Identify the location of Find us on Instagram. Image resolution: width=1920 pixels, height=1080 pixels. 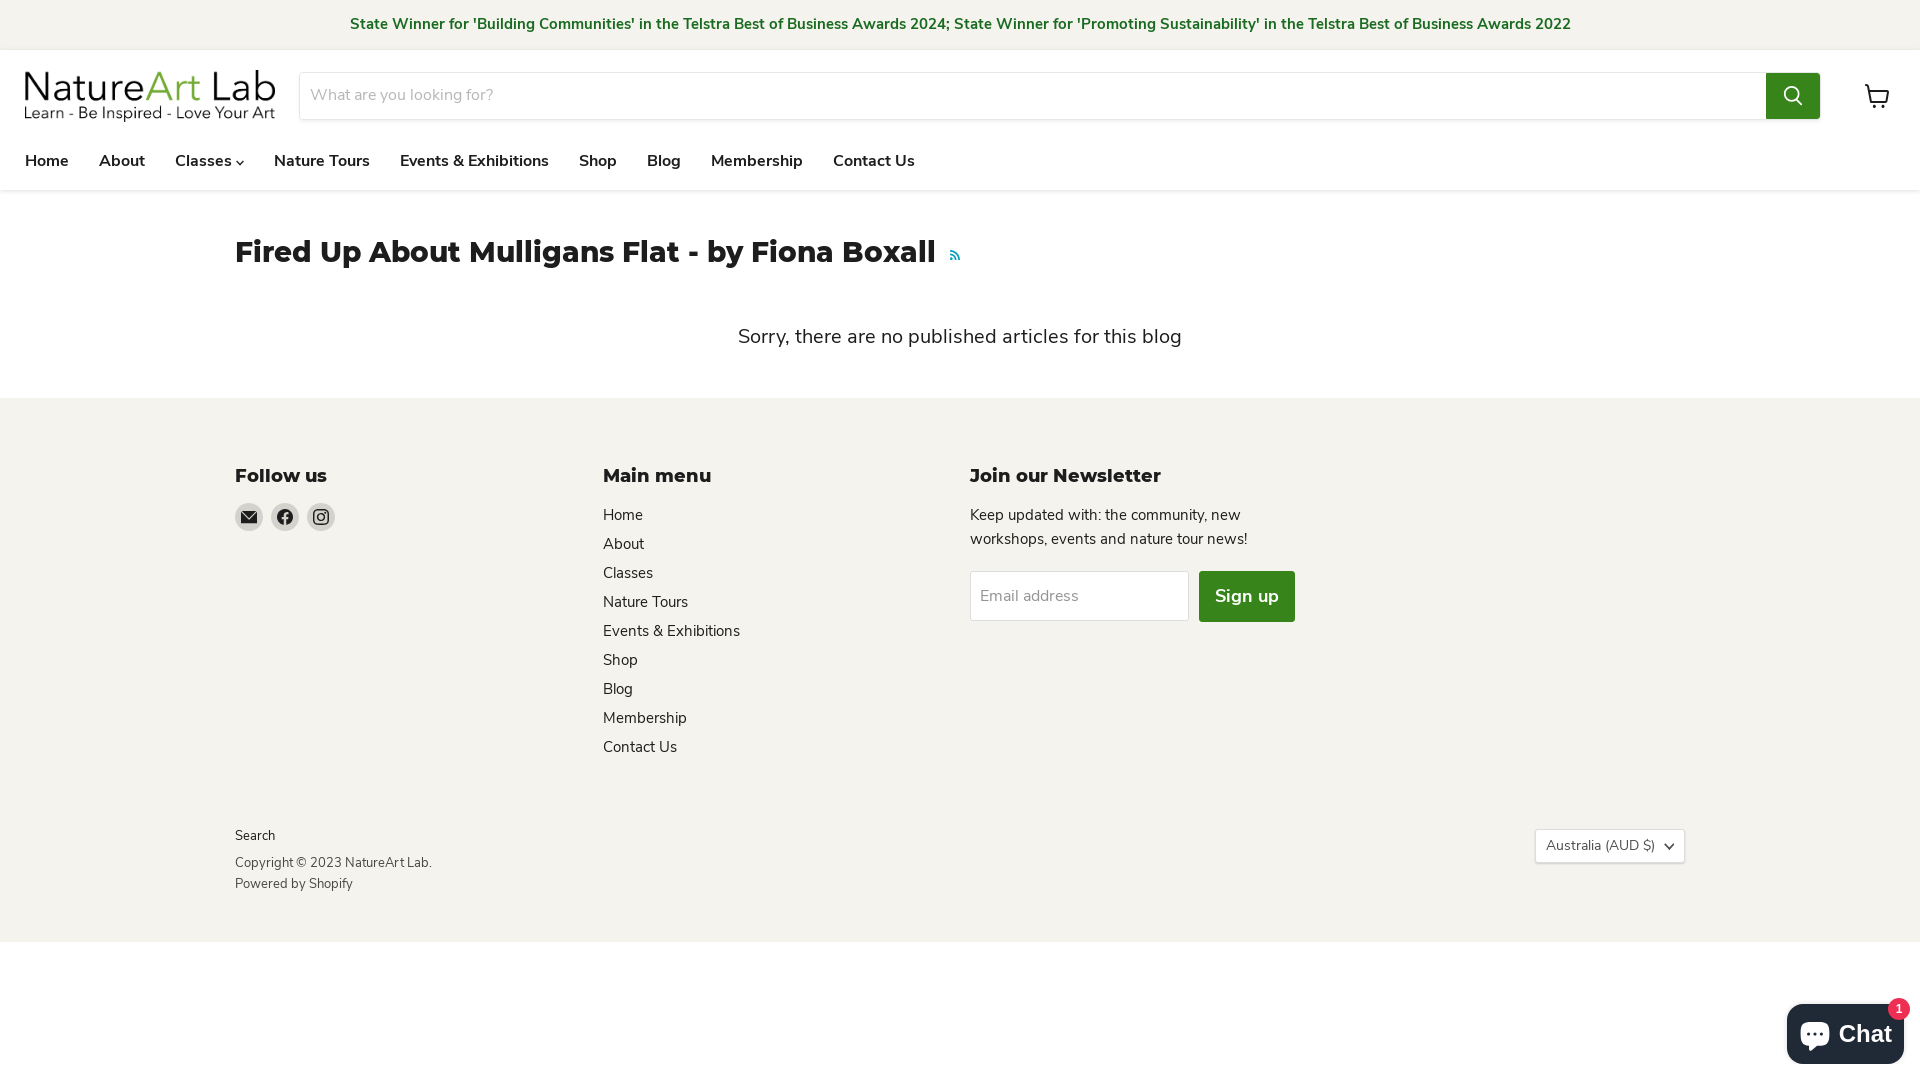
(321, 517).